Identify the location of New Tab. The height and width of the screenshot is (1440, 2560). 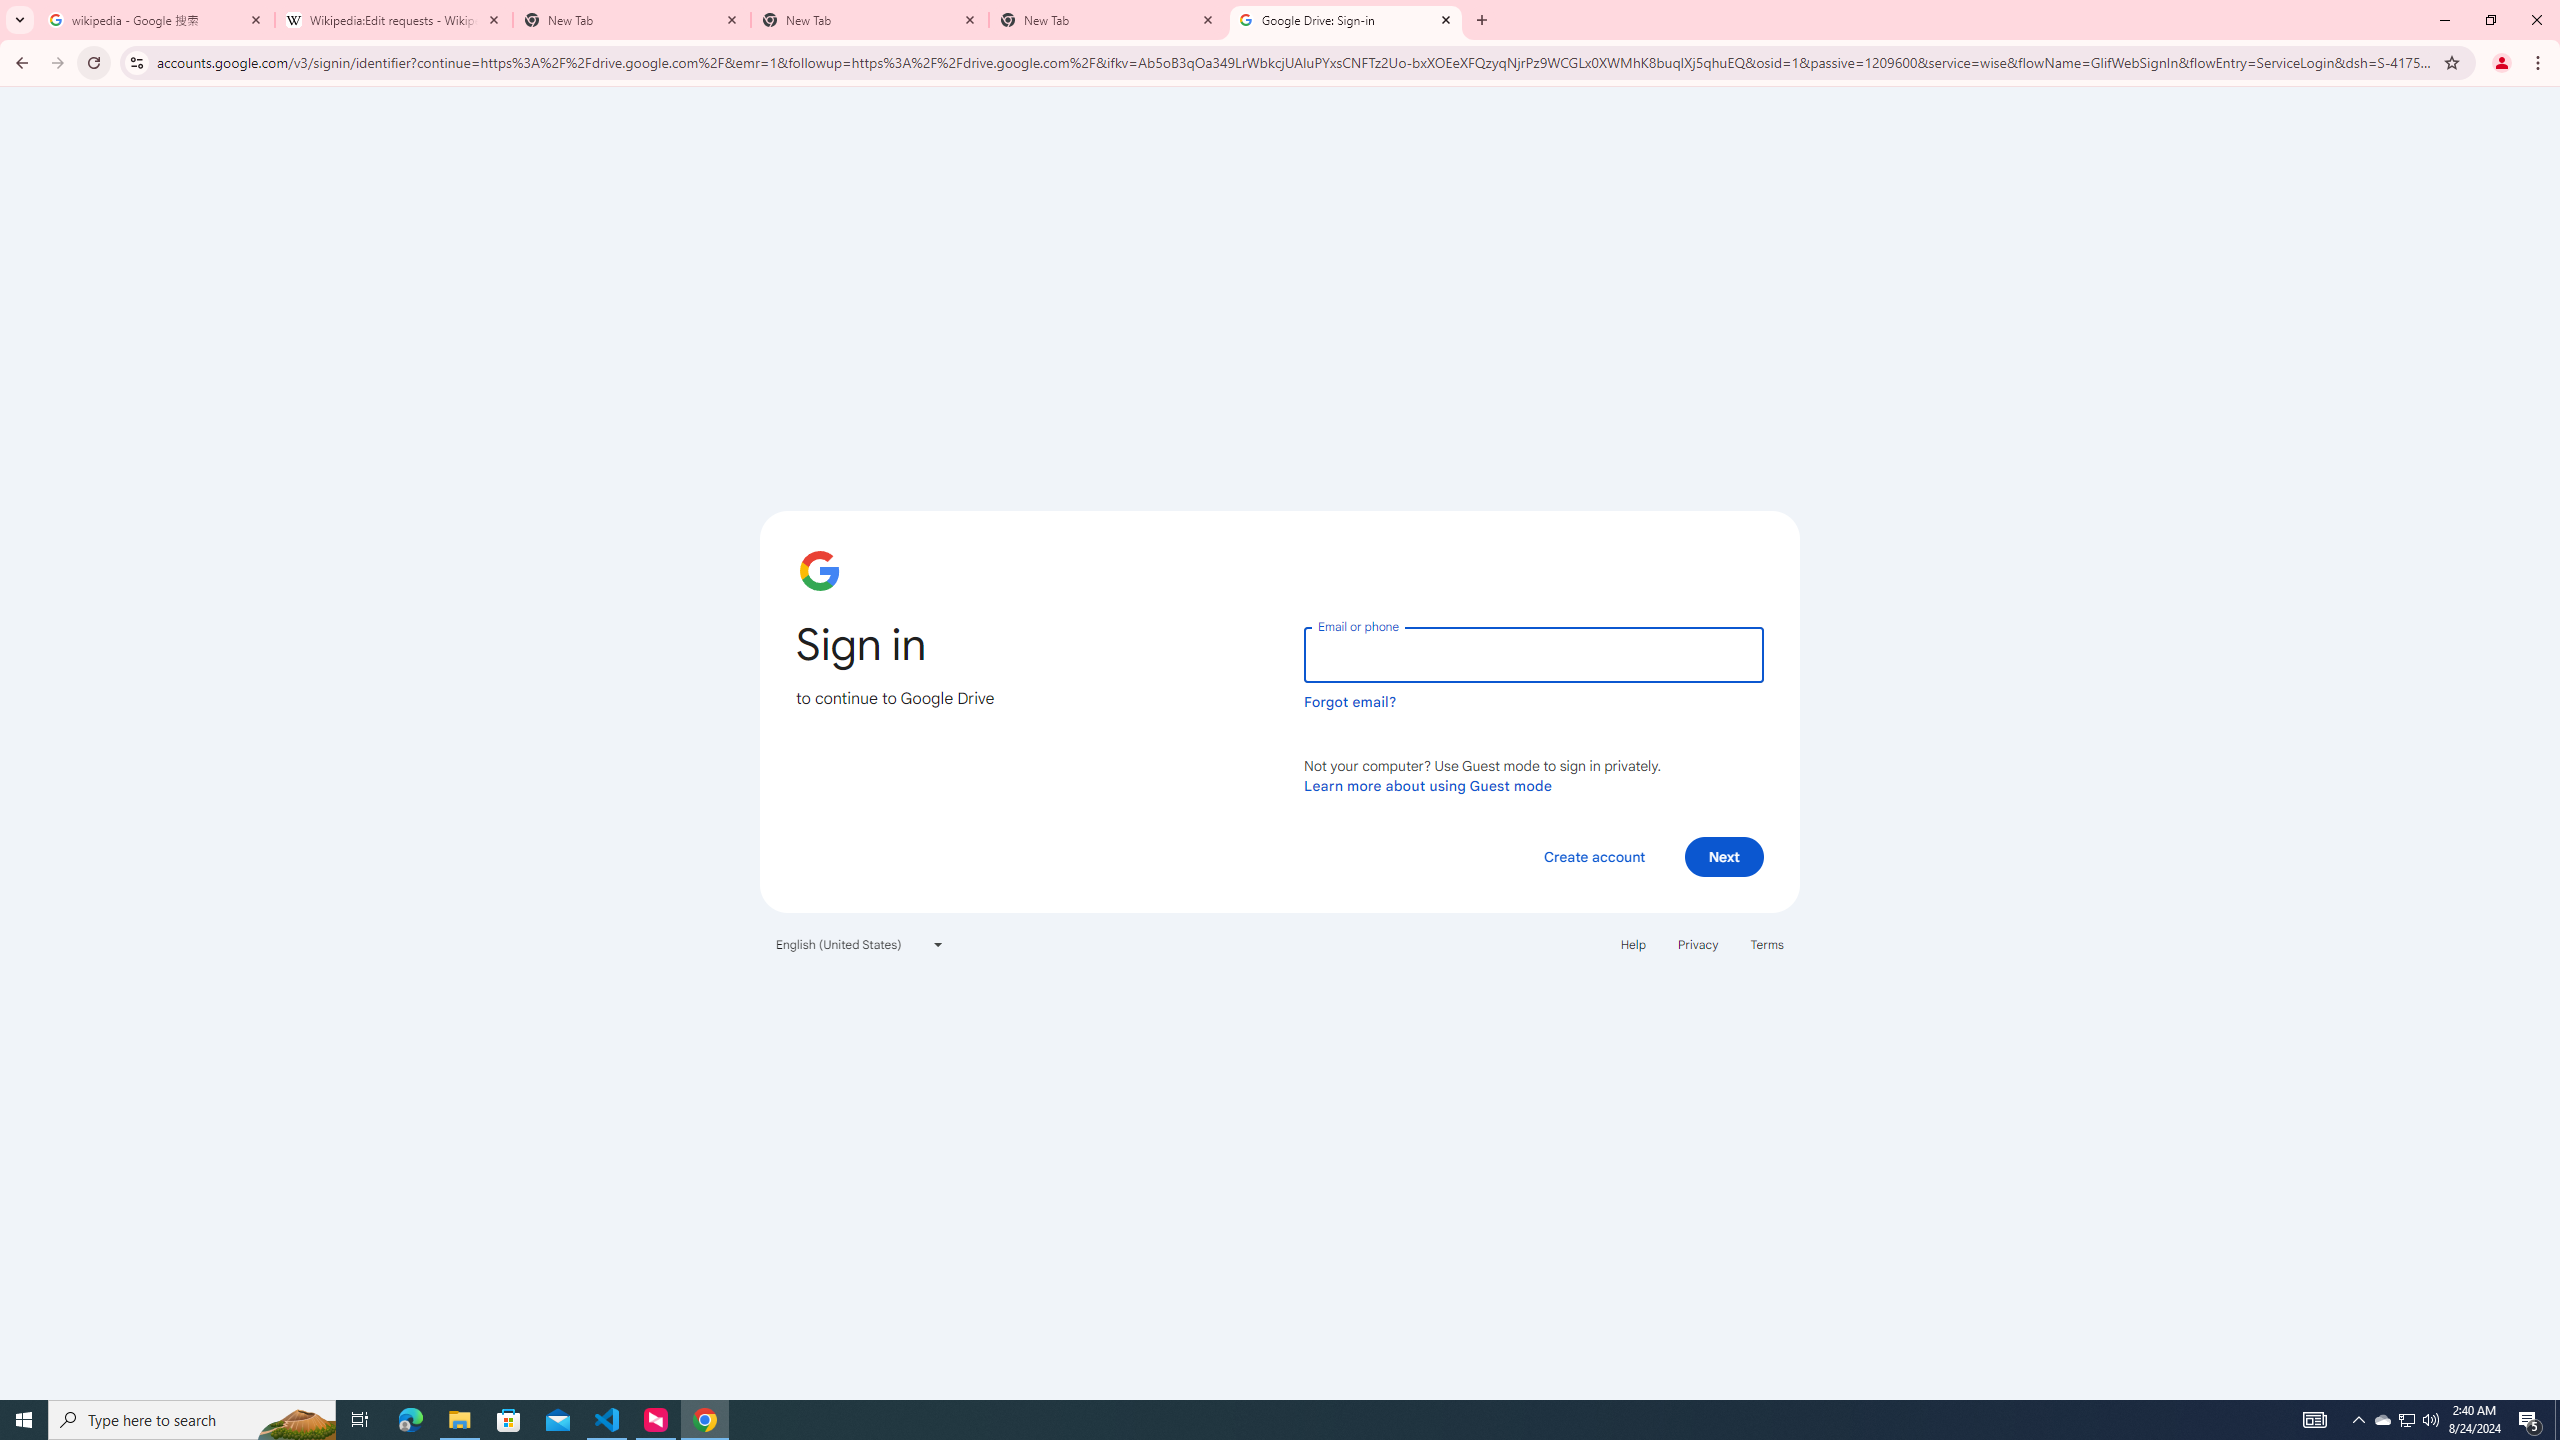
(1108, 20).